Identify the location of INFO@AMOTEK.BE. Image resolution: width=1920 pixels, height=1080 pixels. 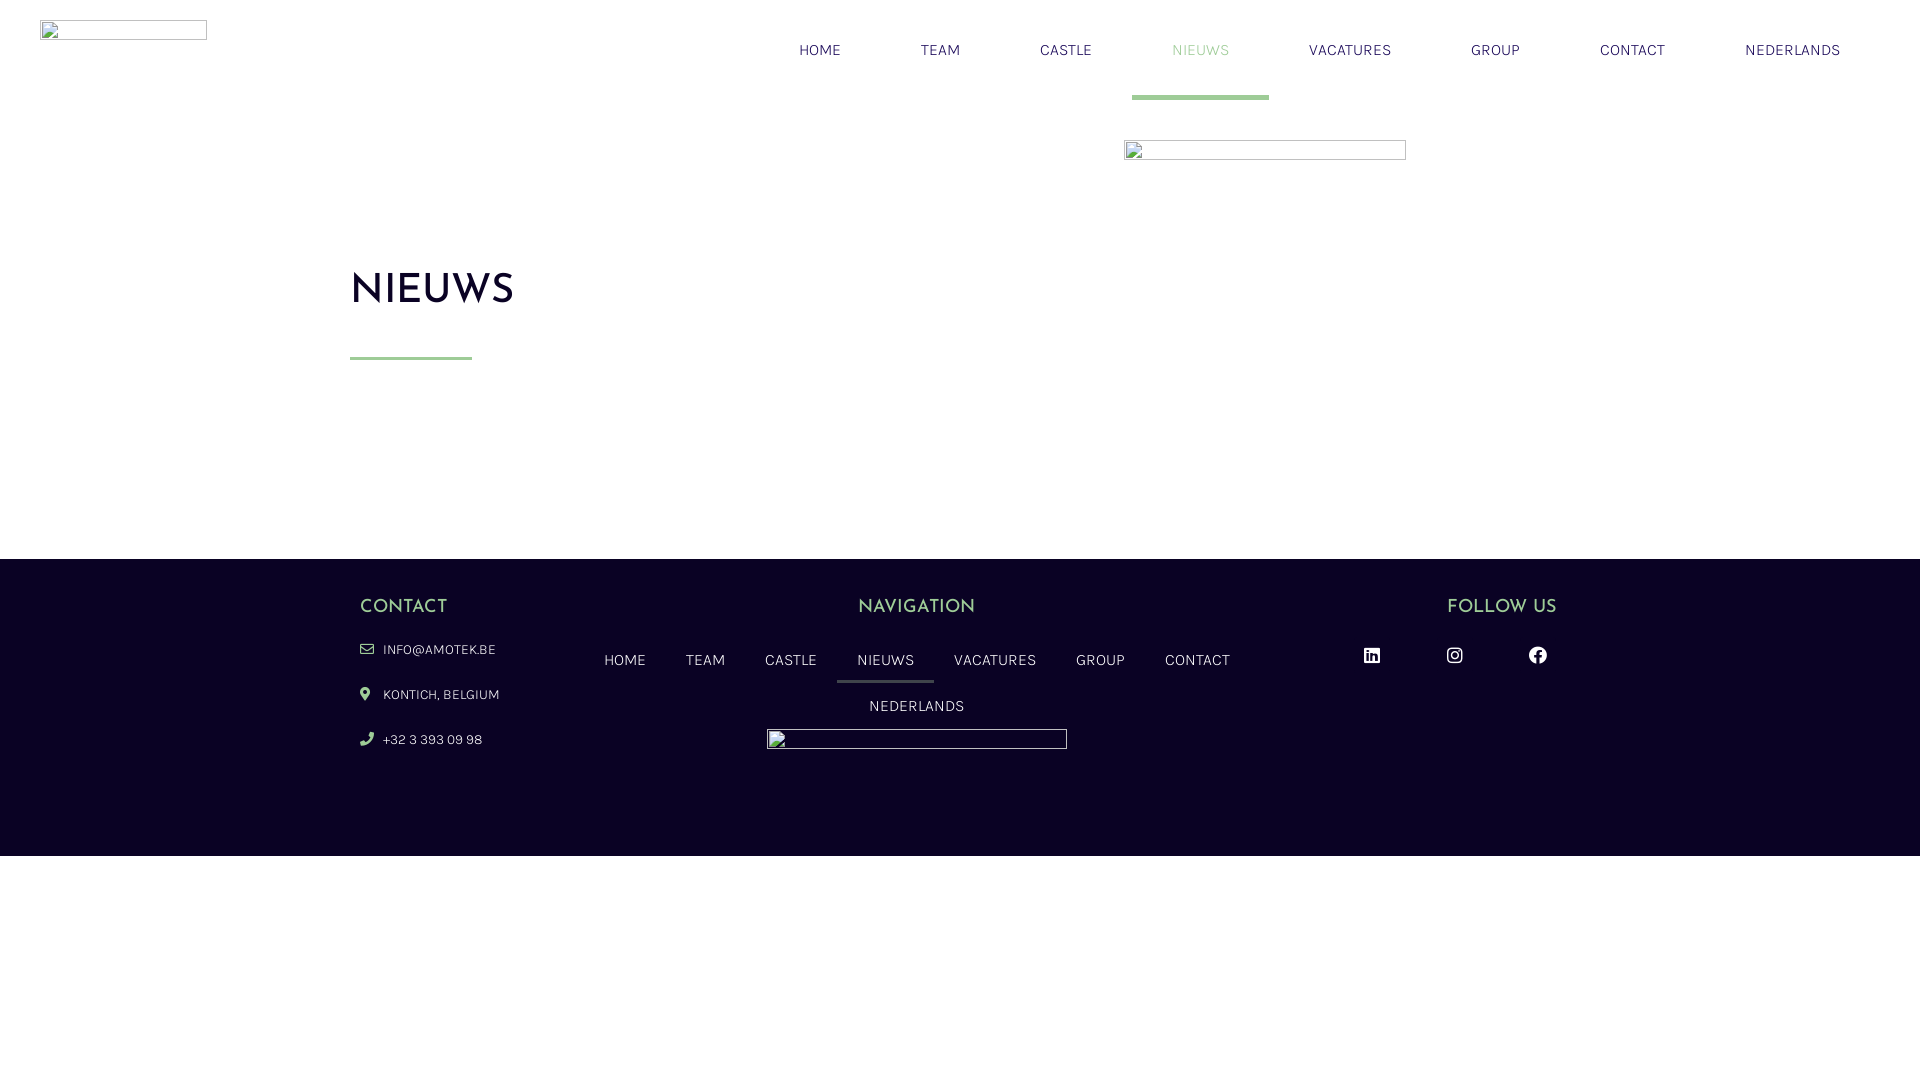
(454, 650).